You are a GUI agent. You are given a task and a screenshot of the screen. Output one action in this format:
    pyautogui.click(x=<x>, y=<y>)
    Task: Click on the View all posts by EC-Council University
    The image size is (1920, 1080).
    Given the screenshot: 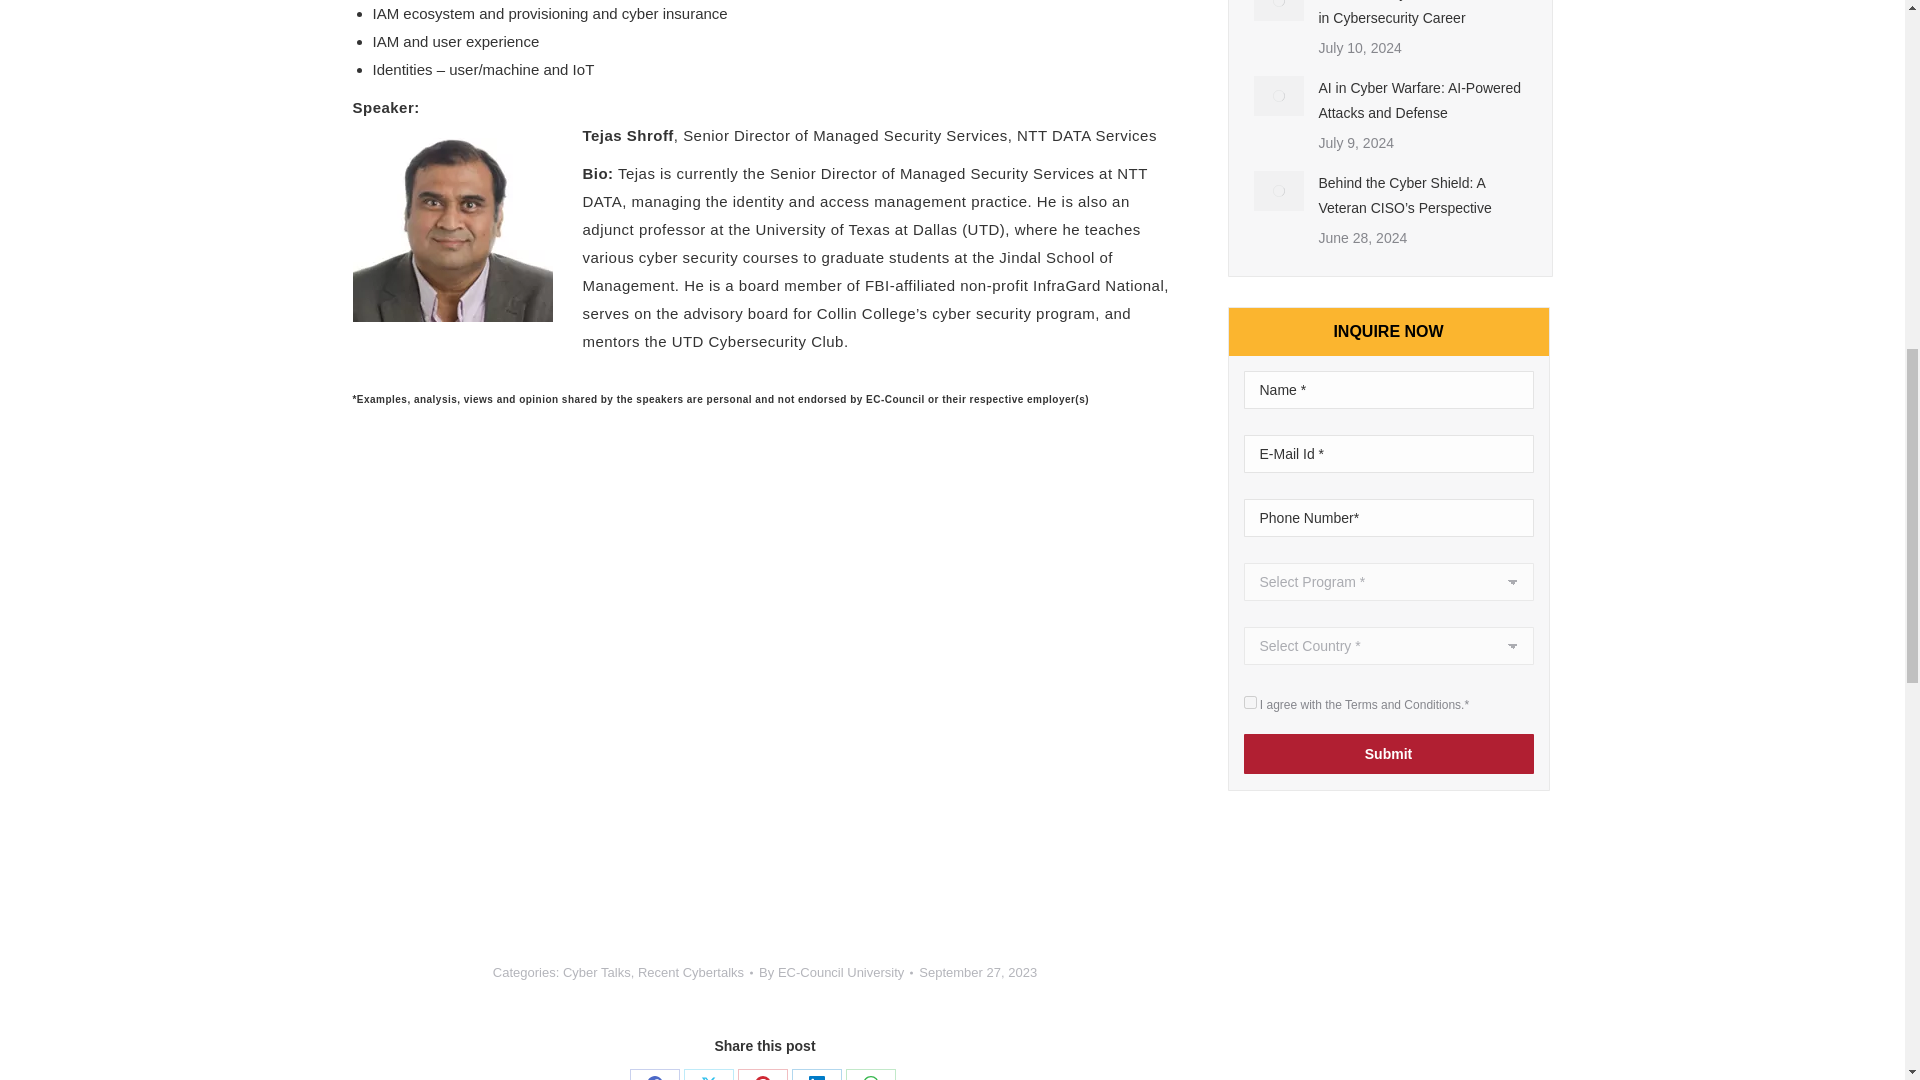 What is the action you would take?
    pyautogui.click(x=836, y=972)
    